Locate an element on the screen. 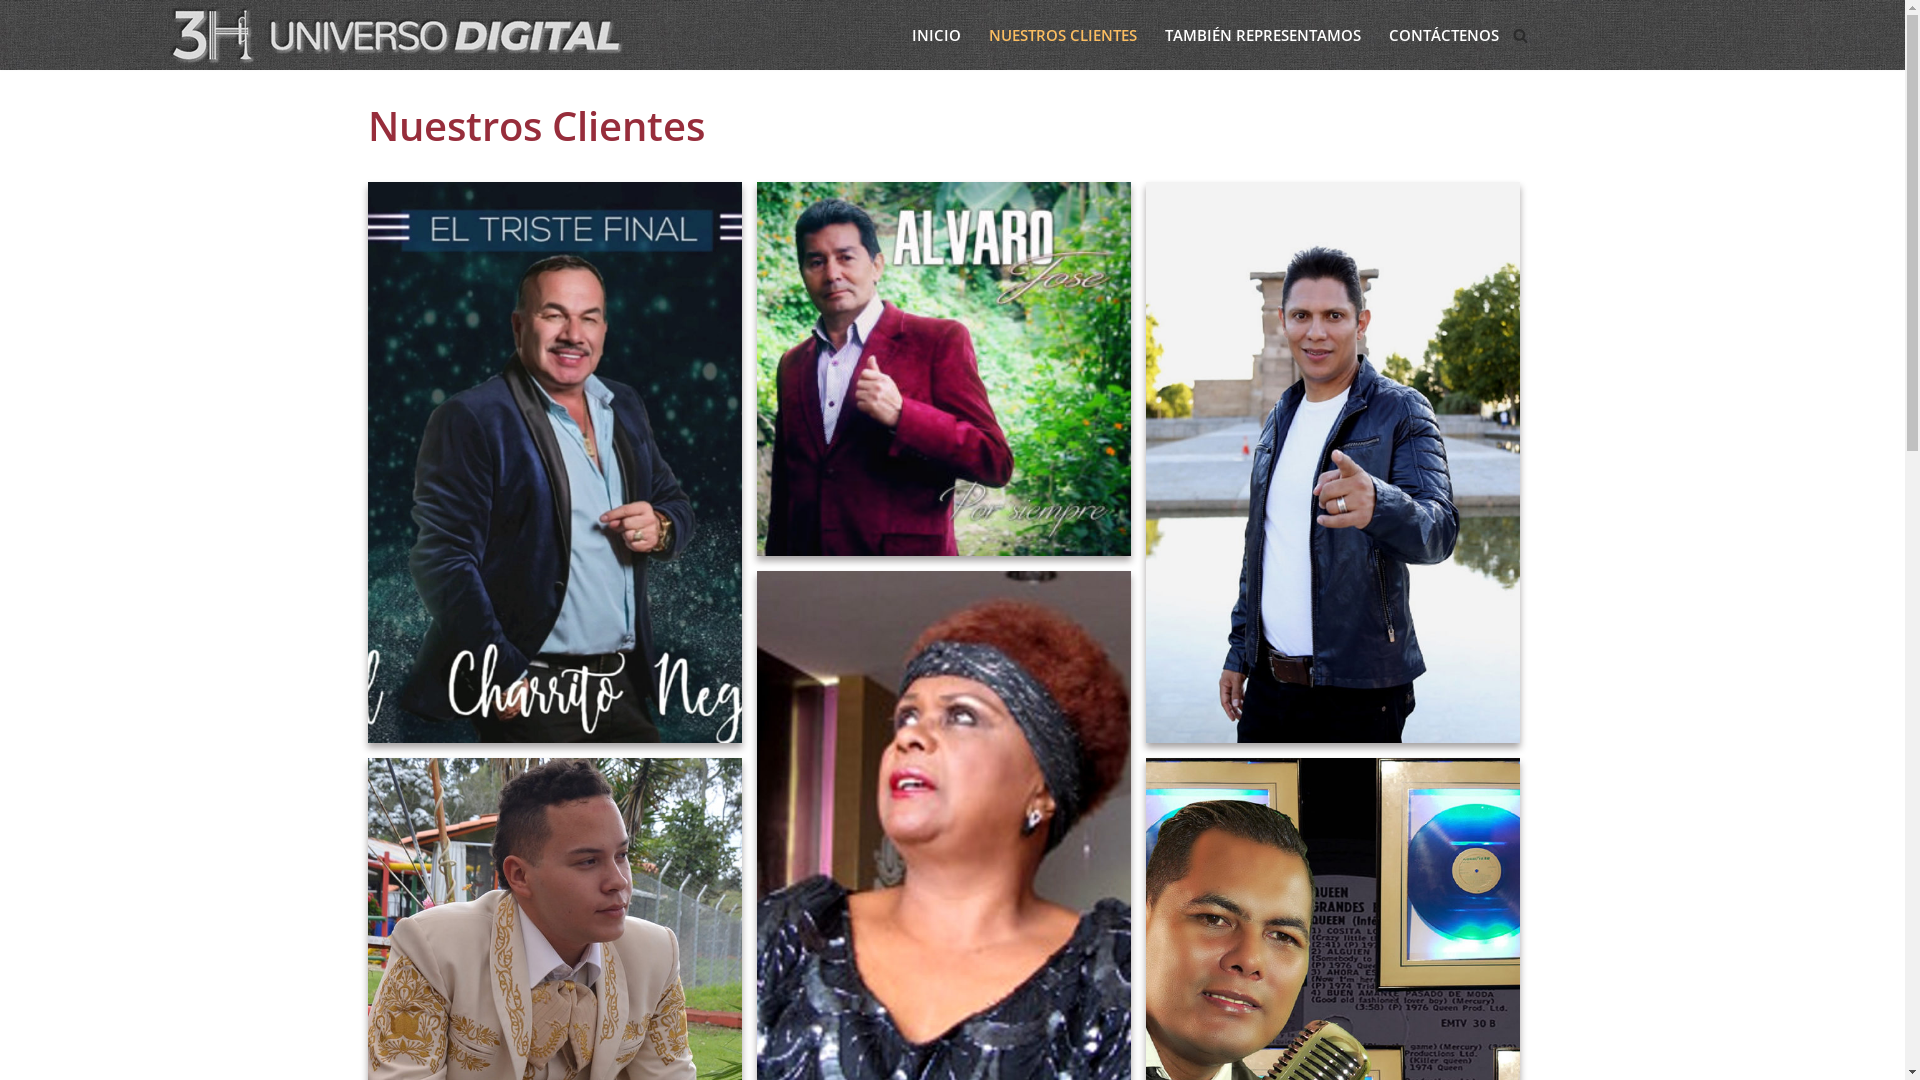 The image size is (1920, 1080). EL CHARRITO NEGRO is located at coordinates (555, 462).